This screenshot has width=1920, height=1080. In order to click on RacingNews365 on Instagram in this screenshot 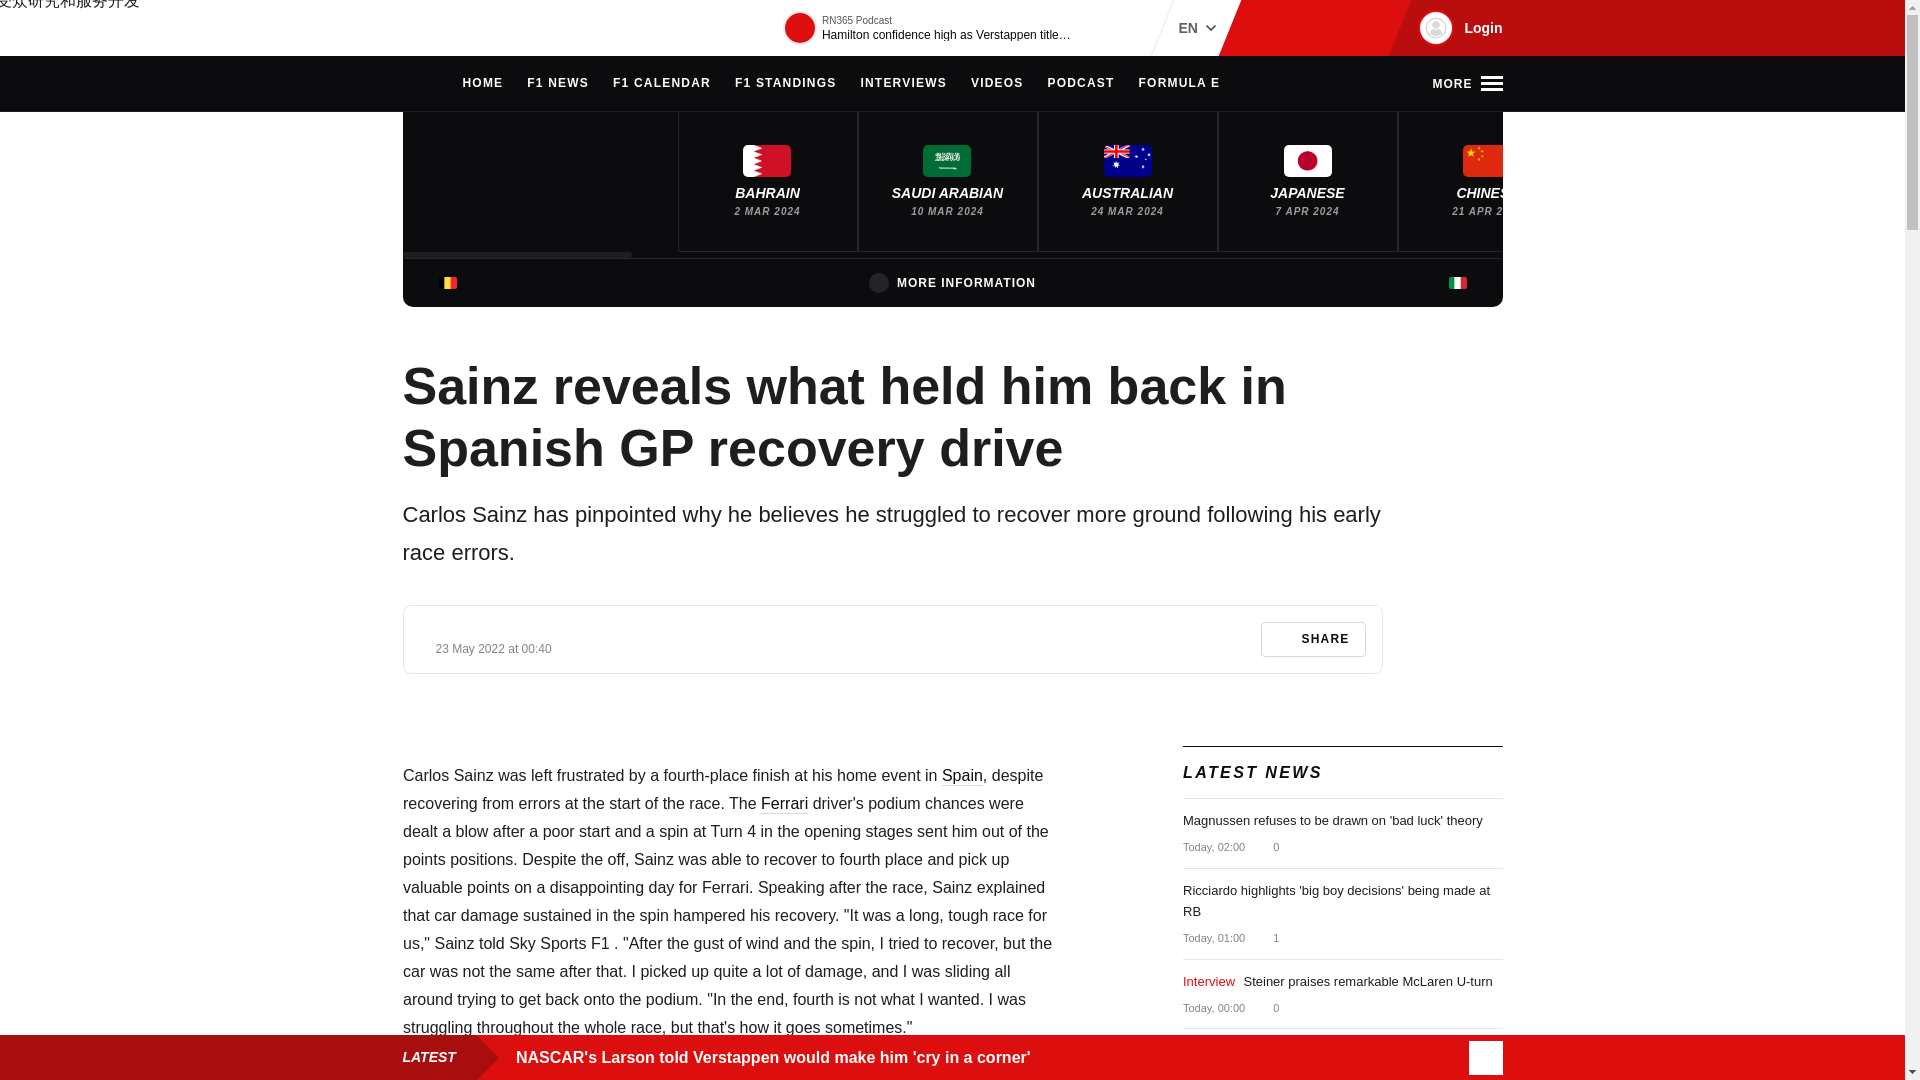, I will do `click(1268, 28)`.